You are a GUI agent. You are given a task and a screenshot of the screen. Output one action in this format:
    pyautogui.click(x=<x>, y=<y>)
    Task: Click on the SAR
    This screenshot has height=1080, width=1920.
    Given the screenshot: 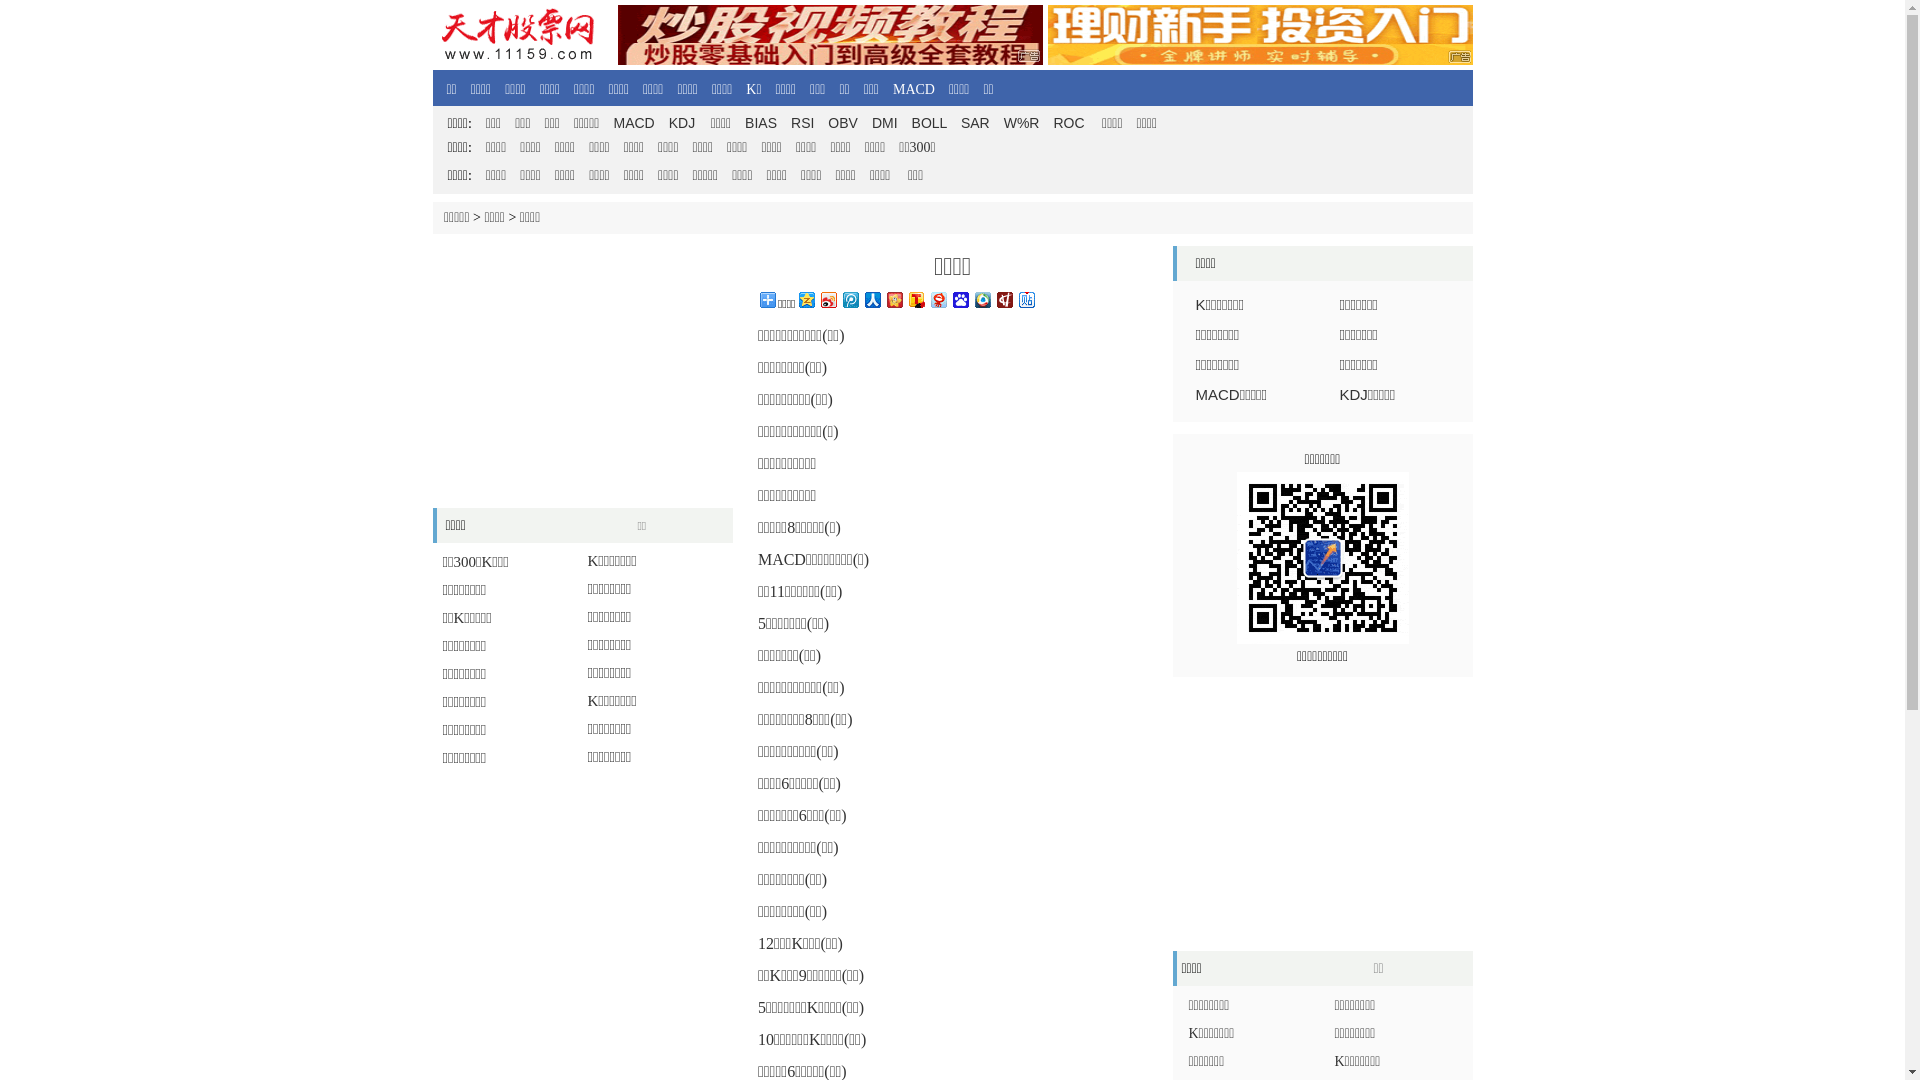 What is the action you would take?
    pyautogui.click(x=976, y=122)
    